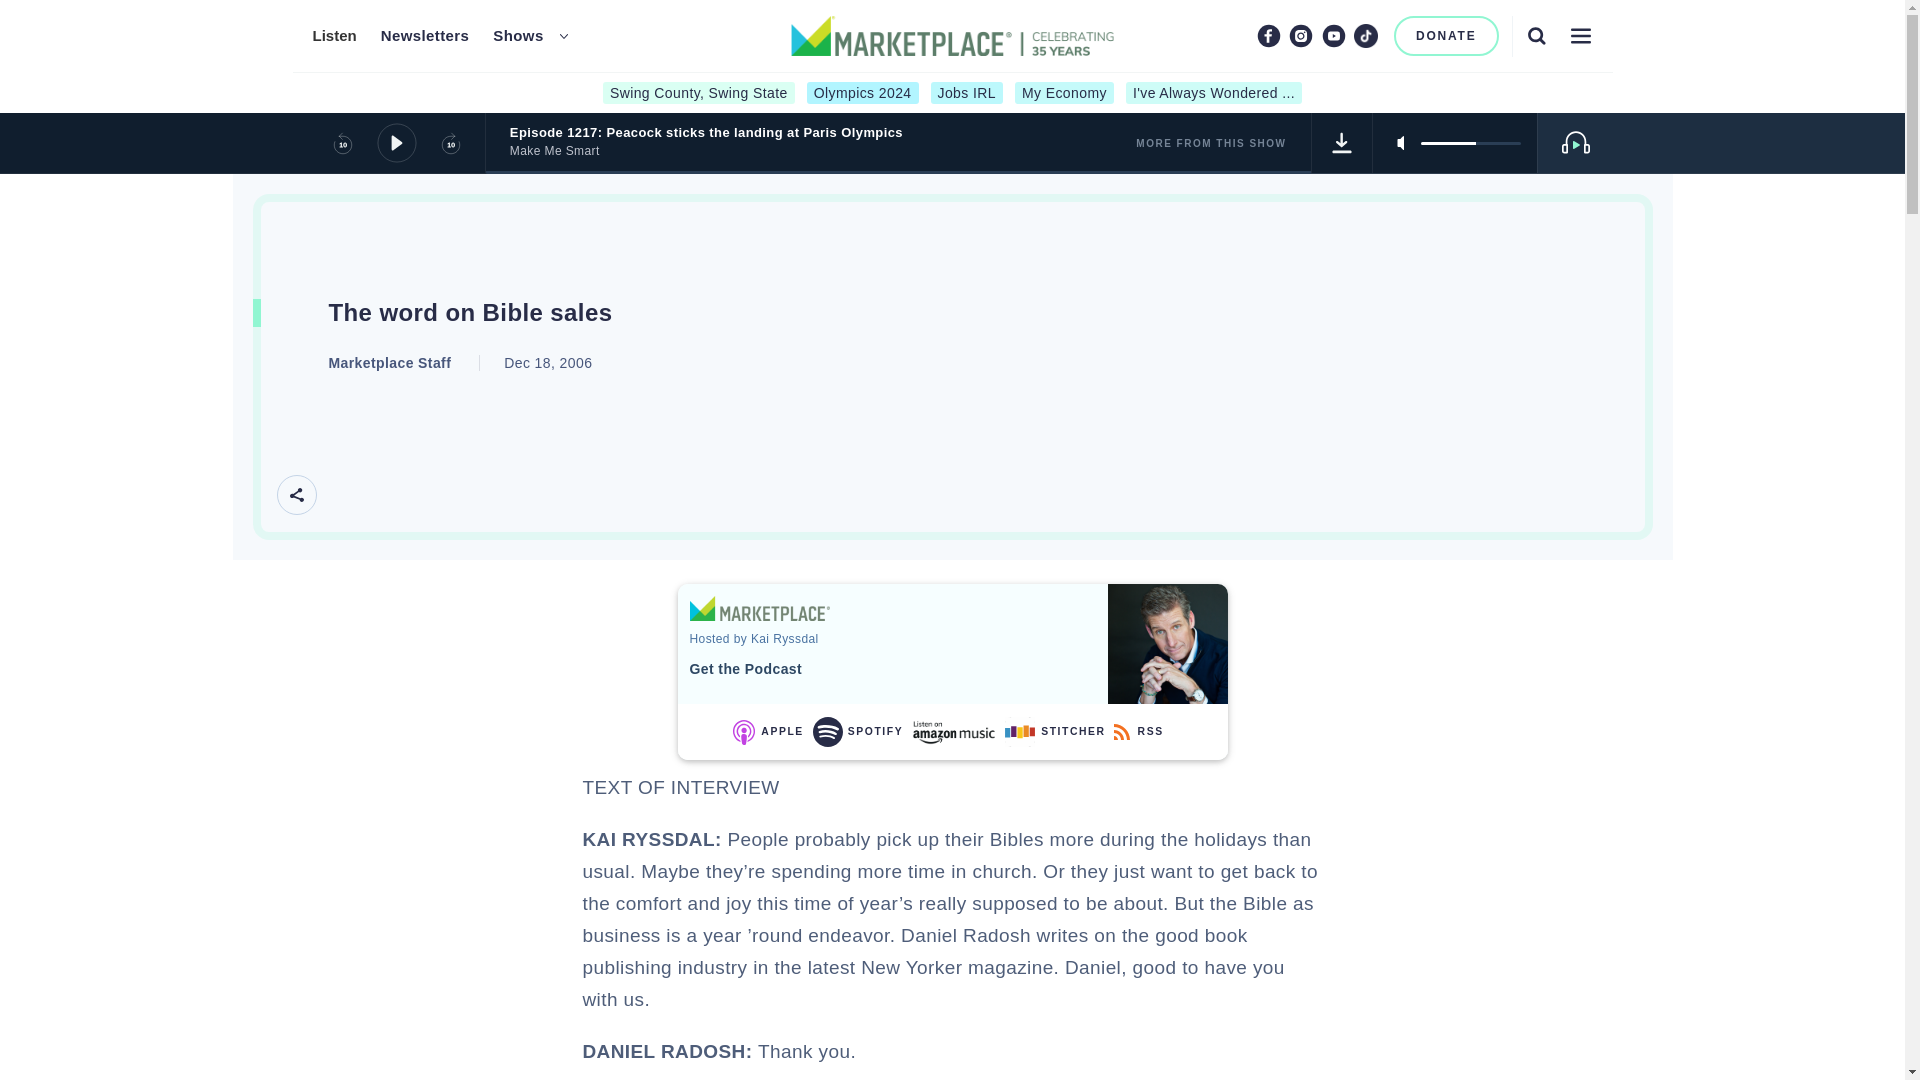 Image resolution: width=1920 pixels, height=1080 pixels. What do you see at coordinates (518, 36) in the screenshot?
I see `Shows` at bounding box center [518, 36].